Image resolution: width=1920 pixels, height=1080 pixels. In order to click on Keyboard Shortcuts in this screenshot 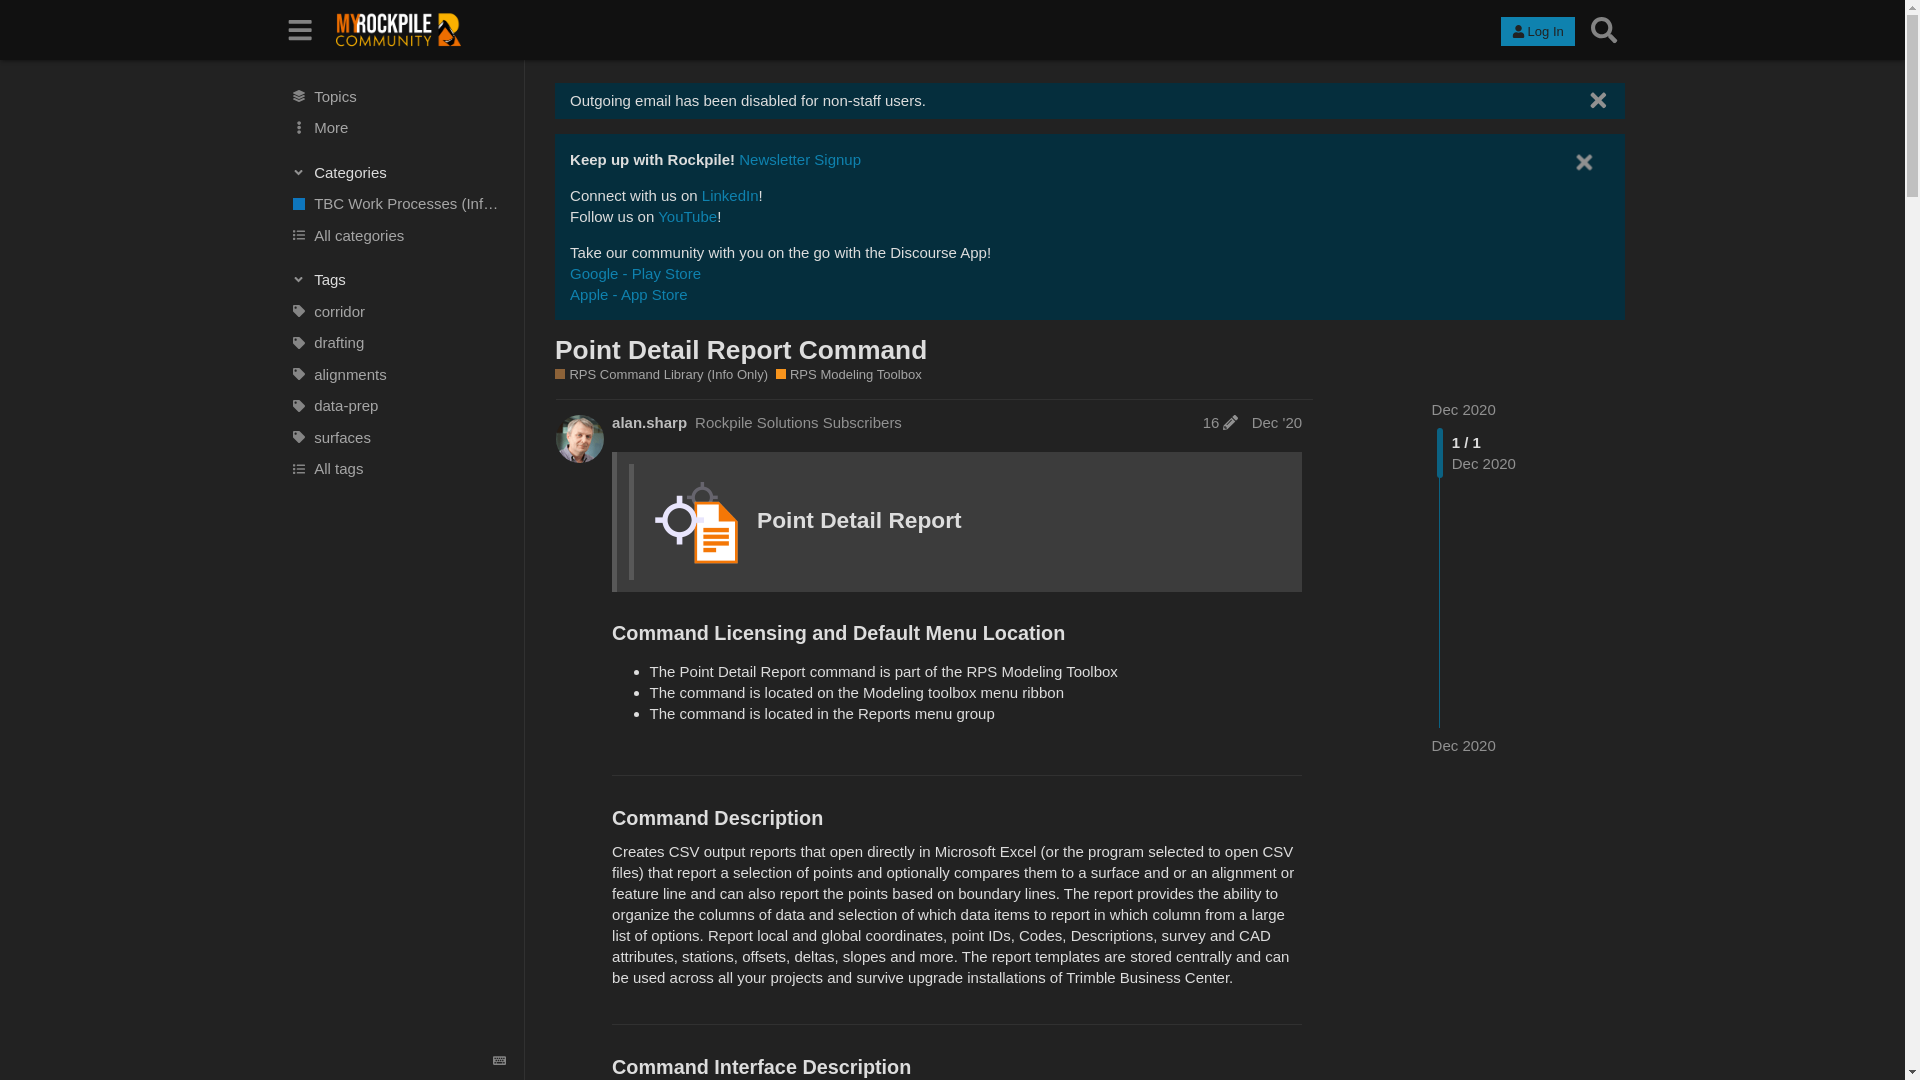, I will do `click(500, 1061)`.